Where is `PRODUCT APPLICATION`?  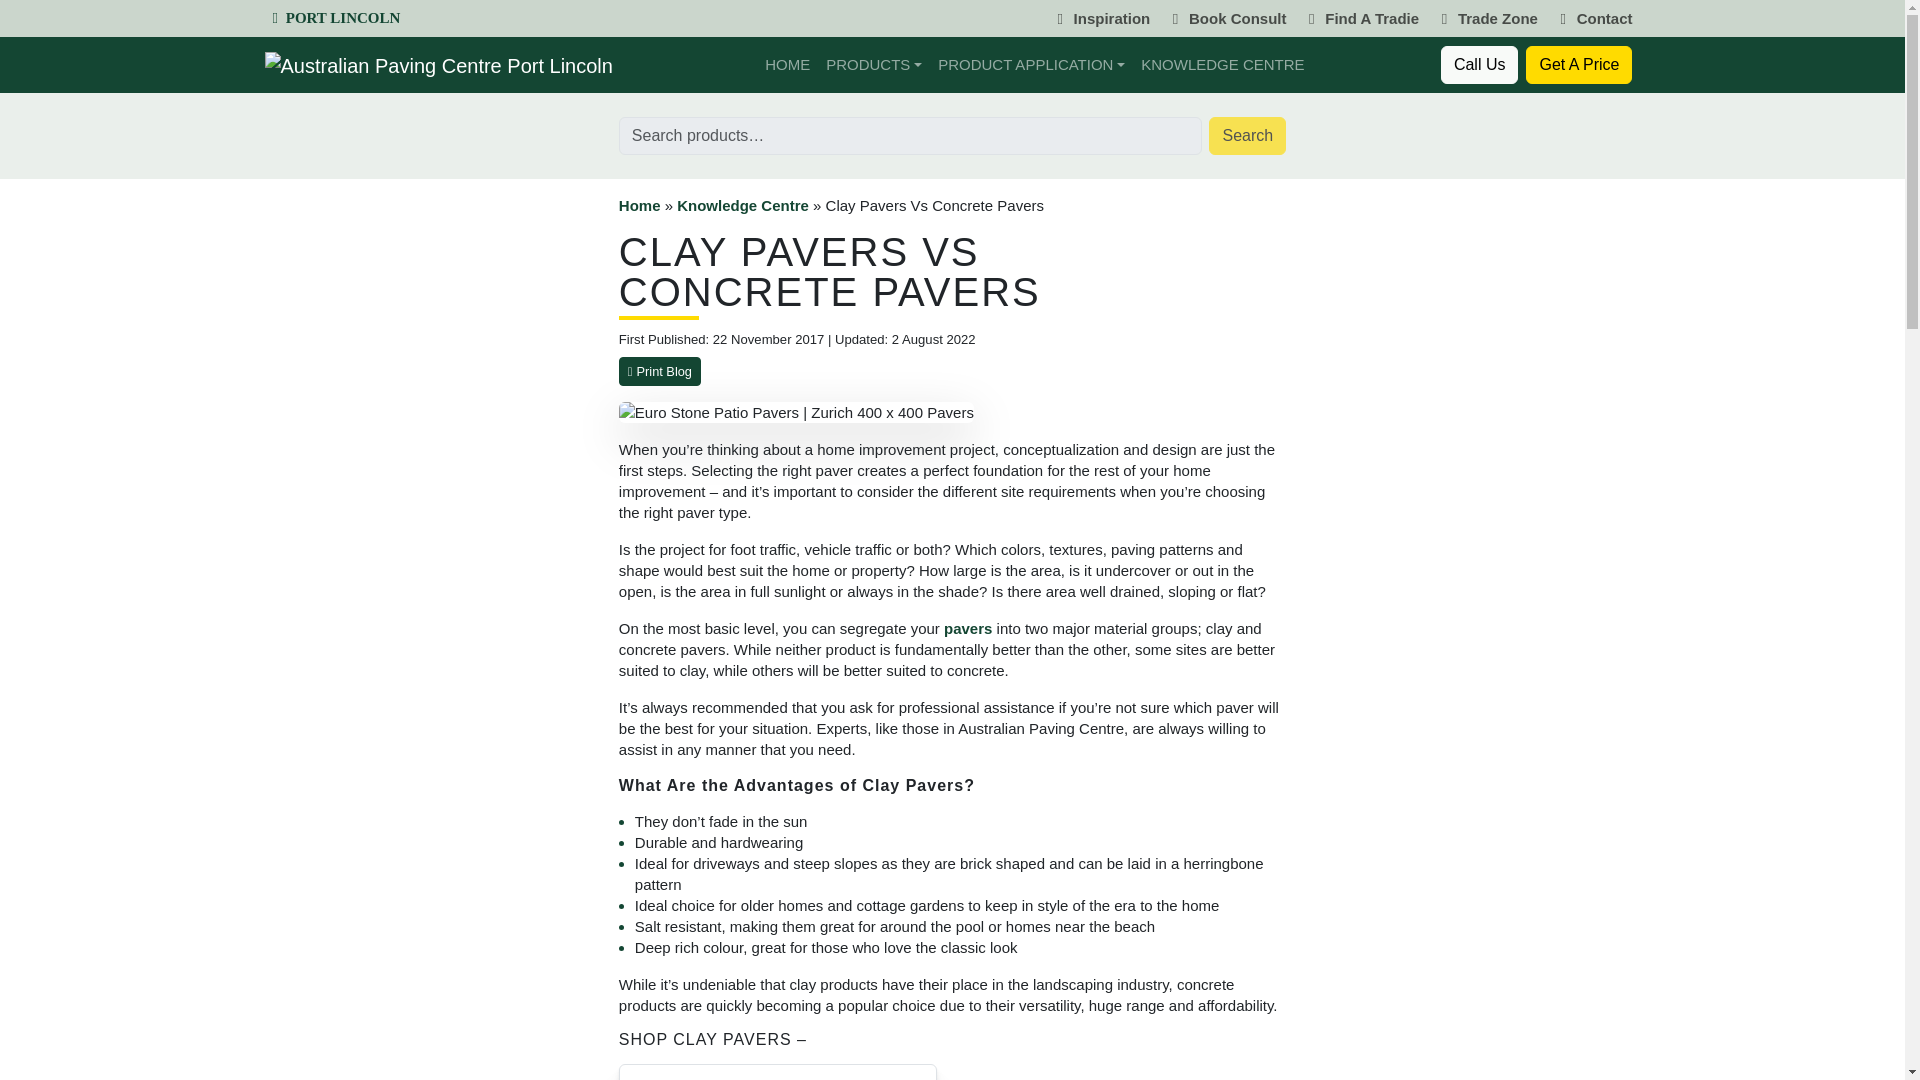
PRODUCT APPLICATION is located at coordinates (1030, 64).